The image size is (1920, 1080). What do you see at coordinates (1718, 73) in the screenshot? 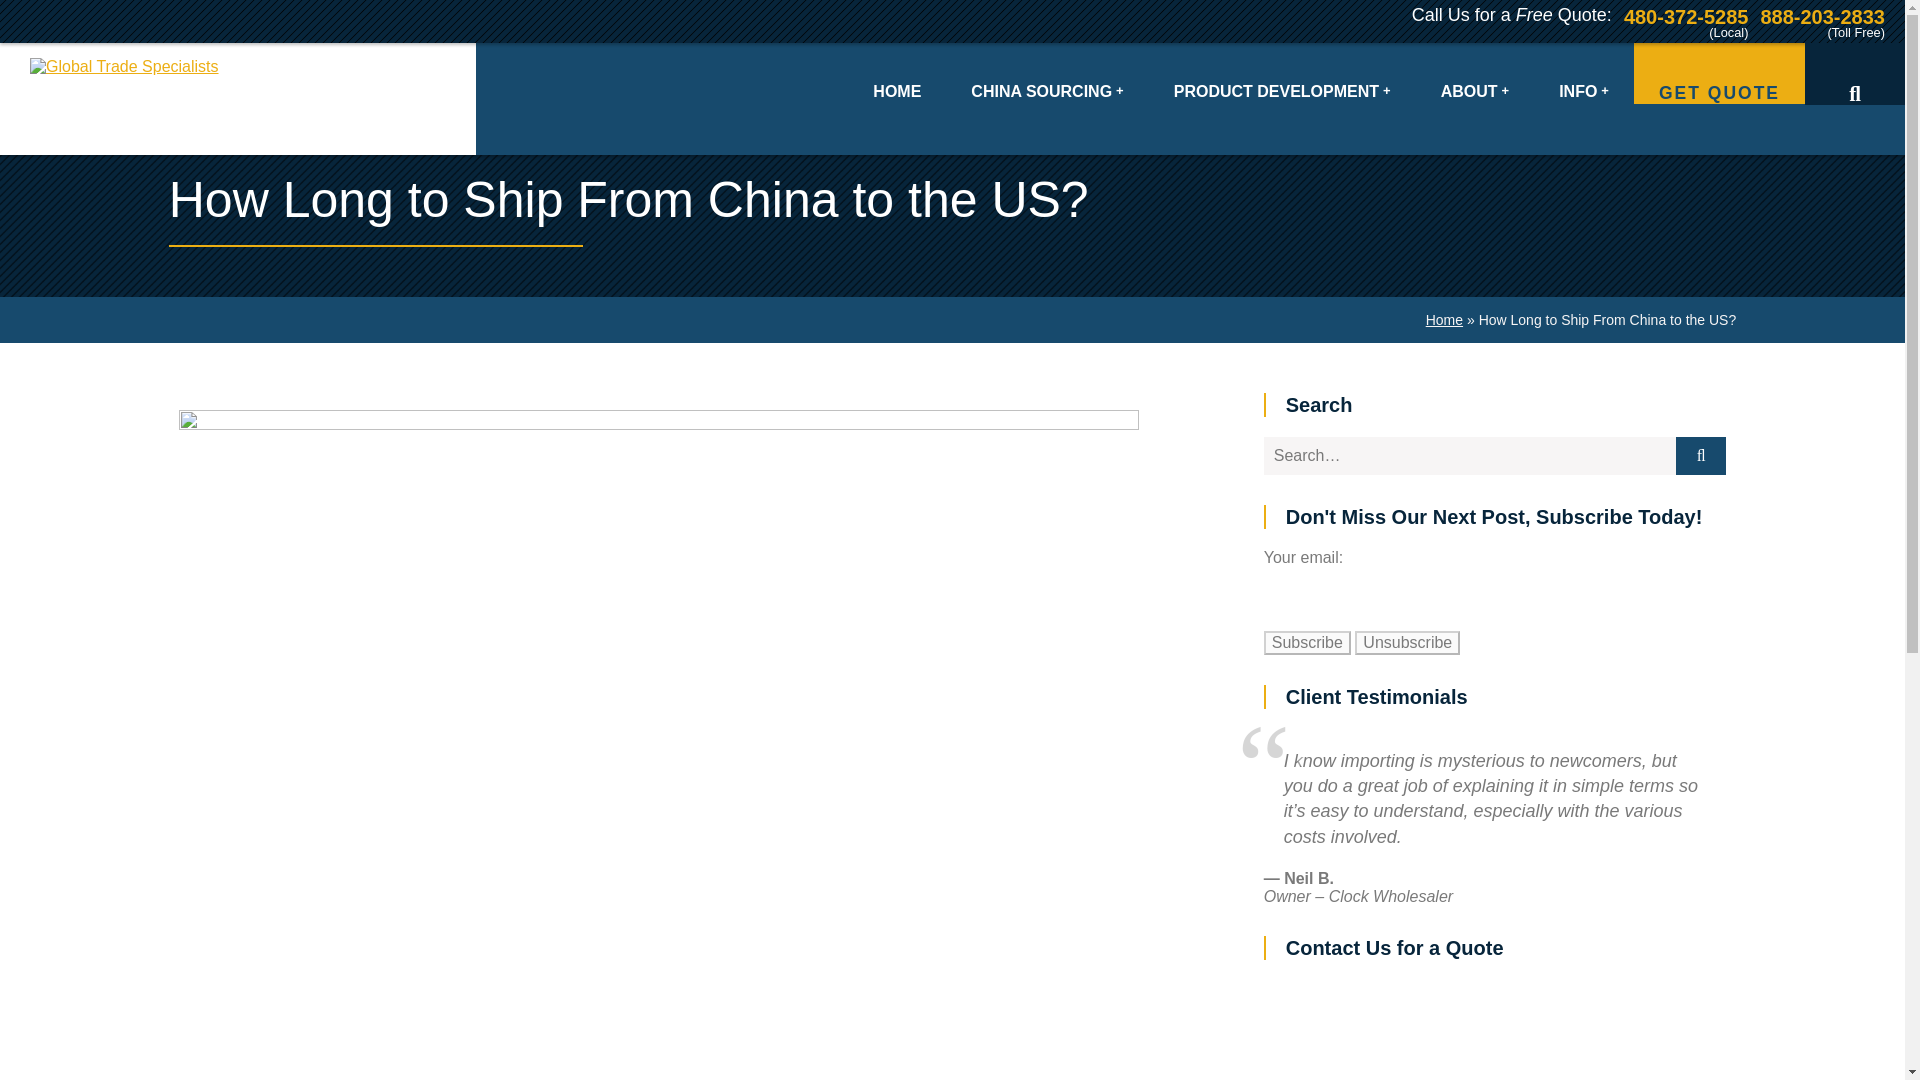
I see `GET QUOTE` at bounding box center [1718, 73].